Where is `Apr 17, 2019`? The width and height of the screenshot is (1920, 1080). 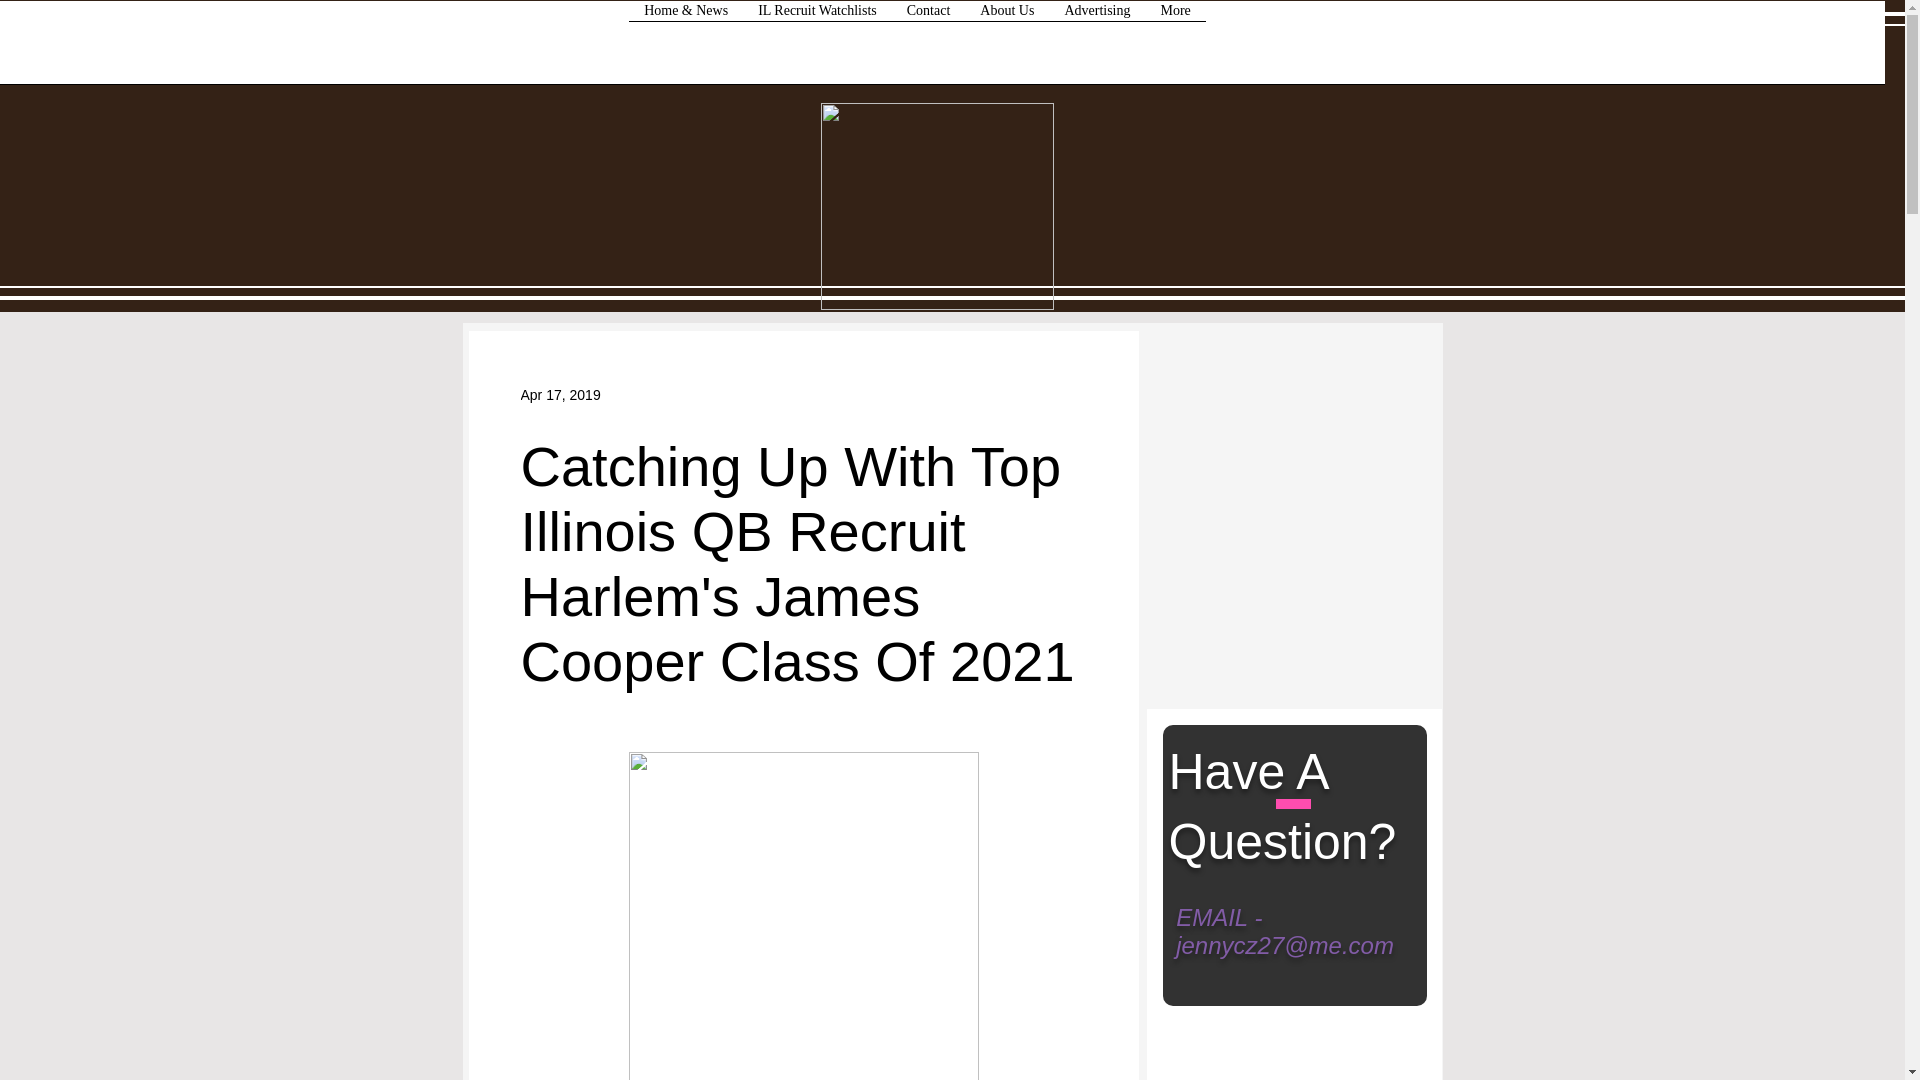
Apr 17, 2019 is located at coordinates (560, 393).